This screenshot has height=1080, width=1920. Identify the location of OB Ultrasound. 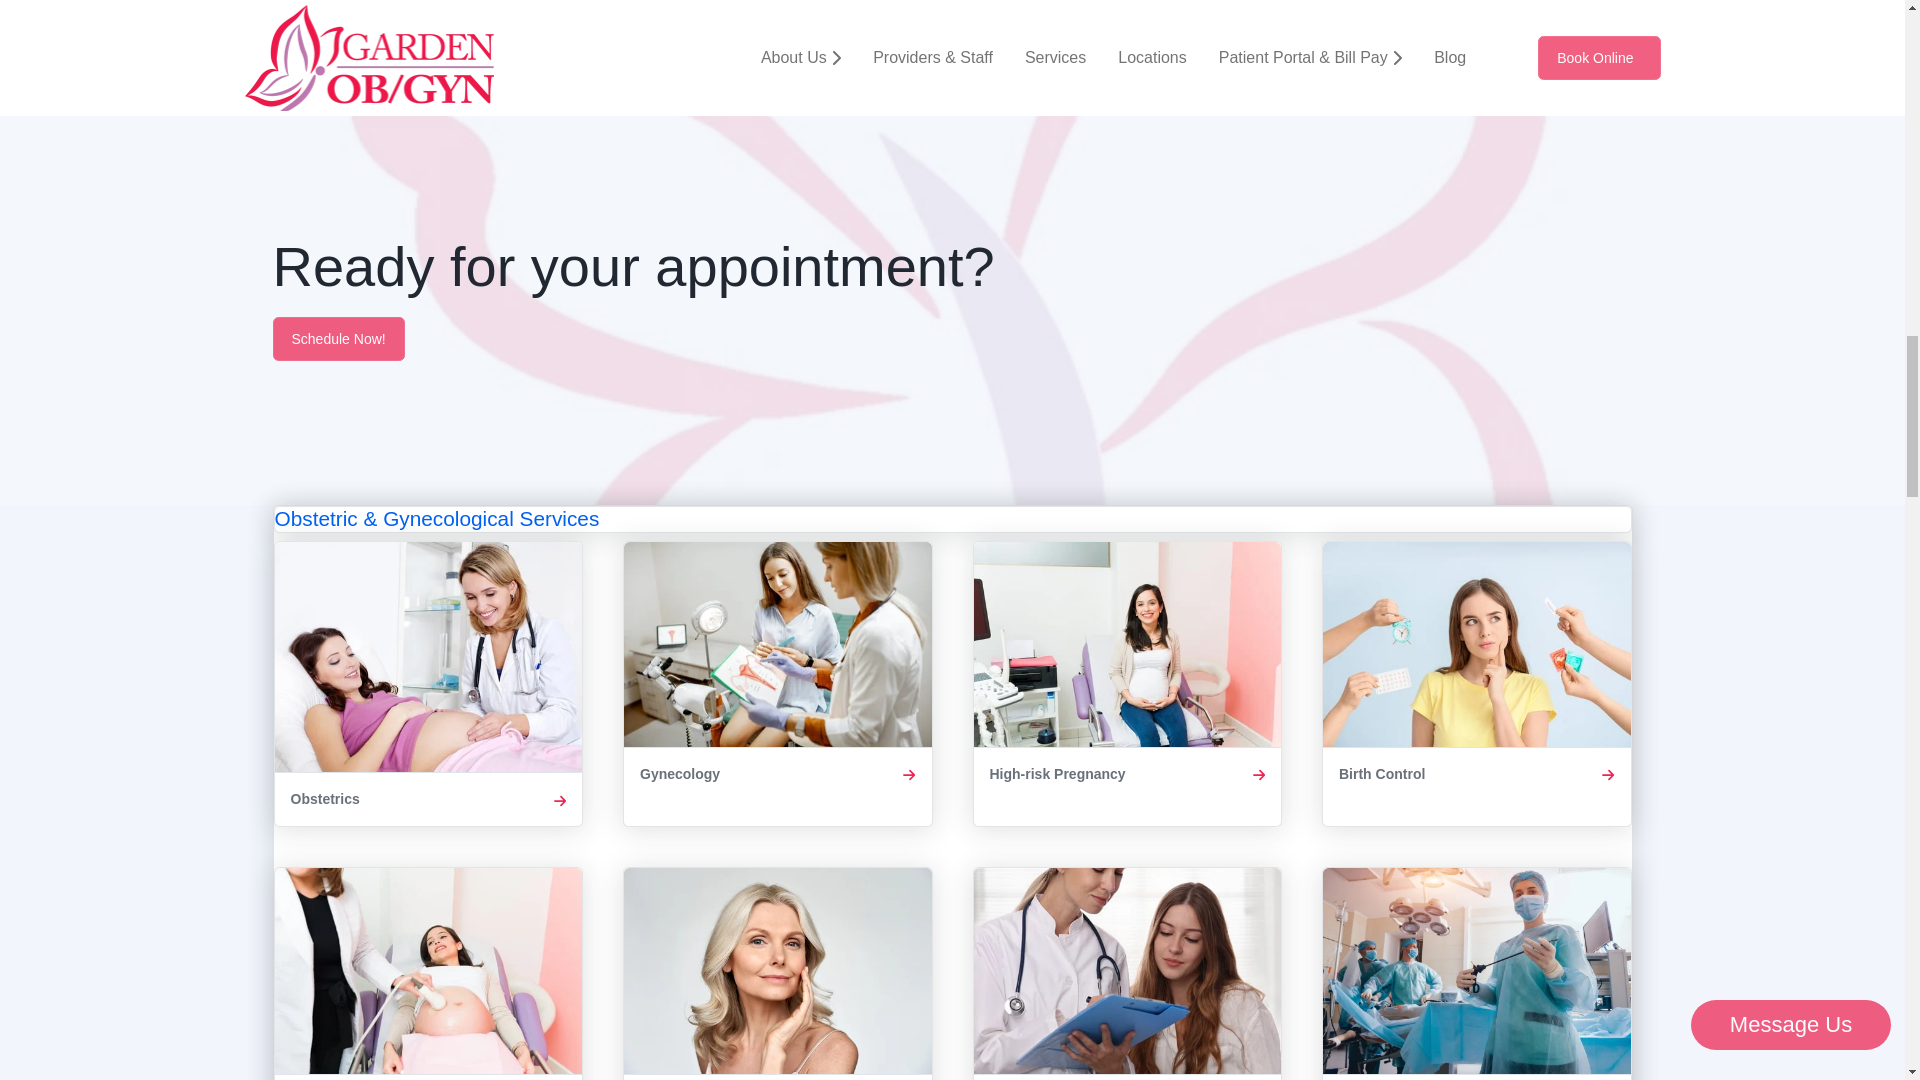
(428, 974).